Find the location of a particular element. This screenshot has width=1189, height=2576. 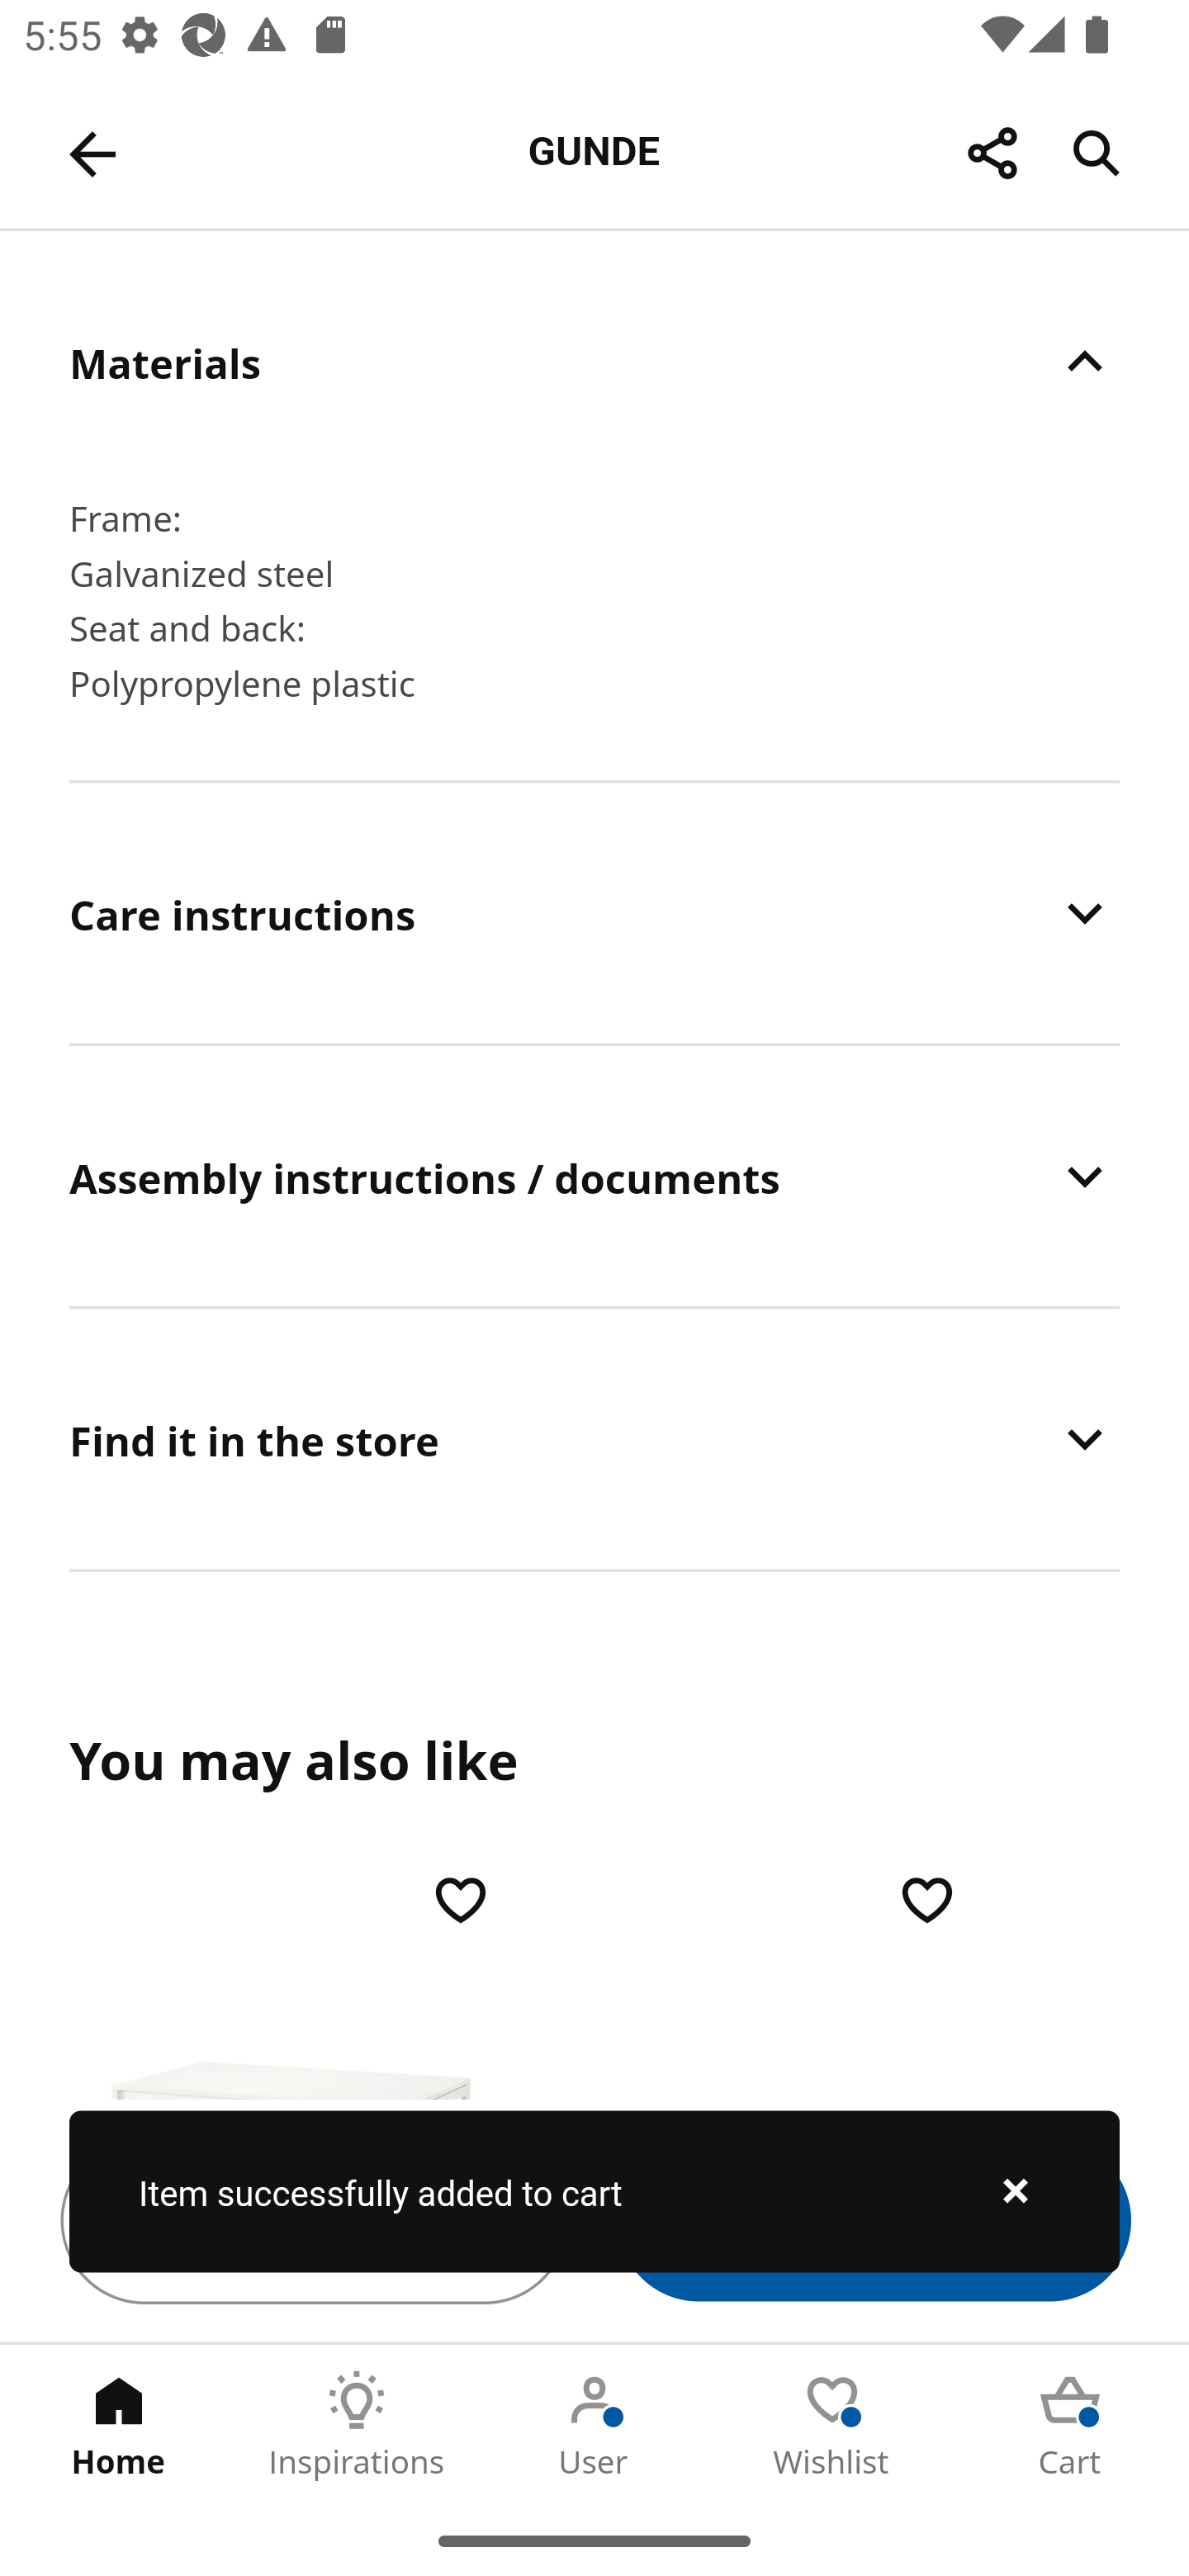

User
Tab 3 of 5 is located at coordinates (594, 2425).